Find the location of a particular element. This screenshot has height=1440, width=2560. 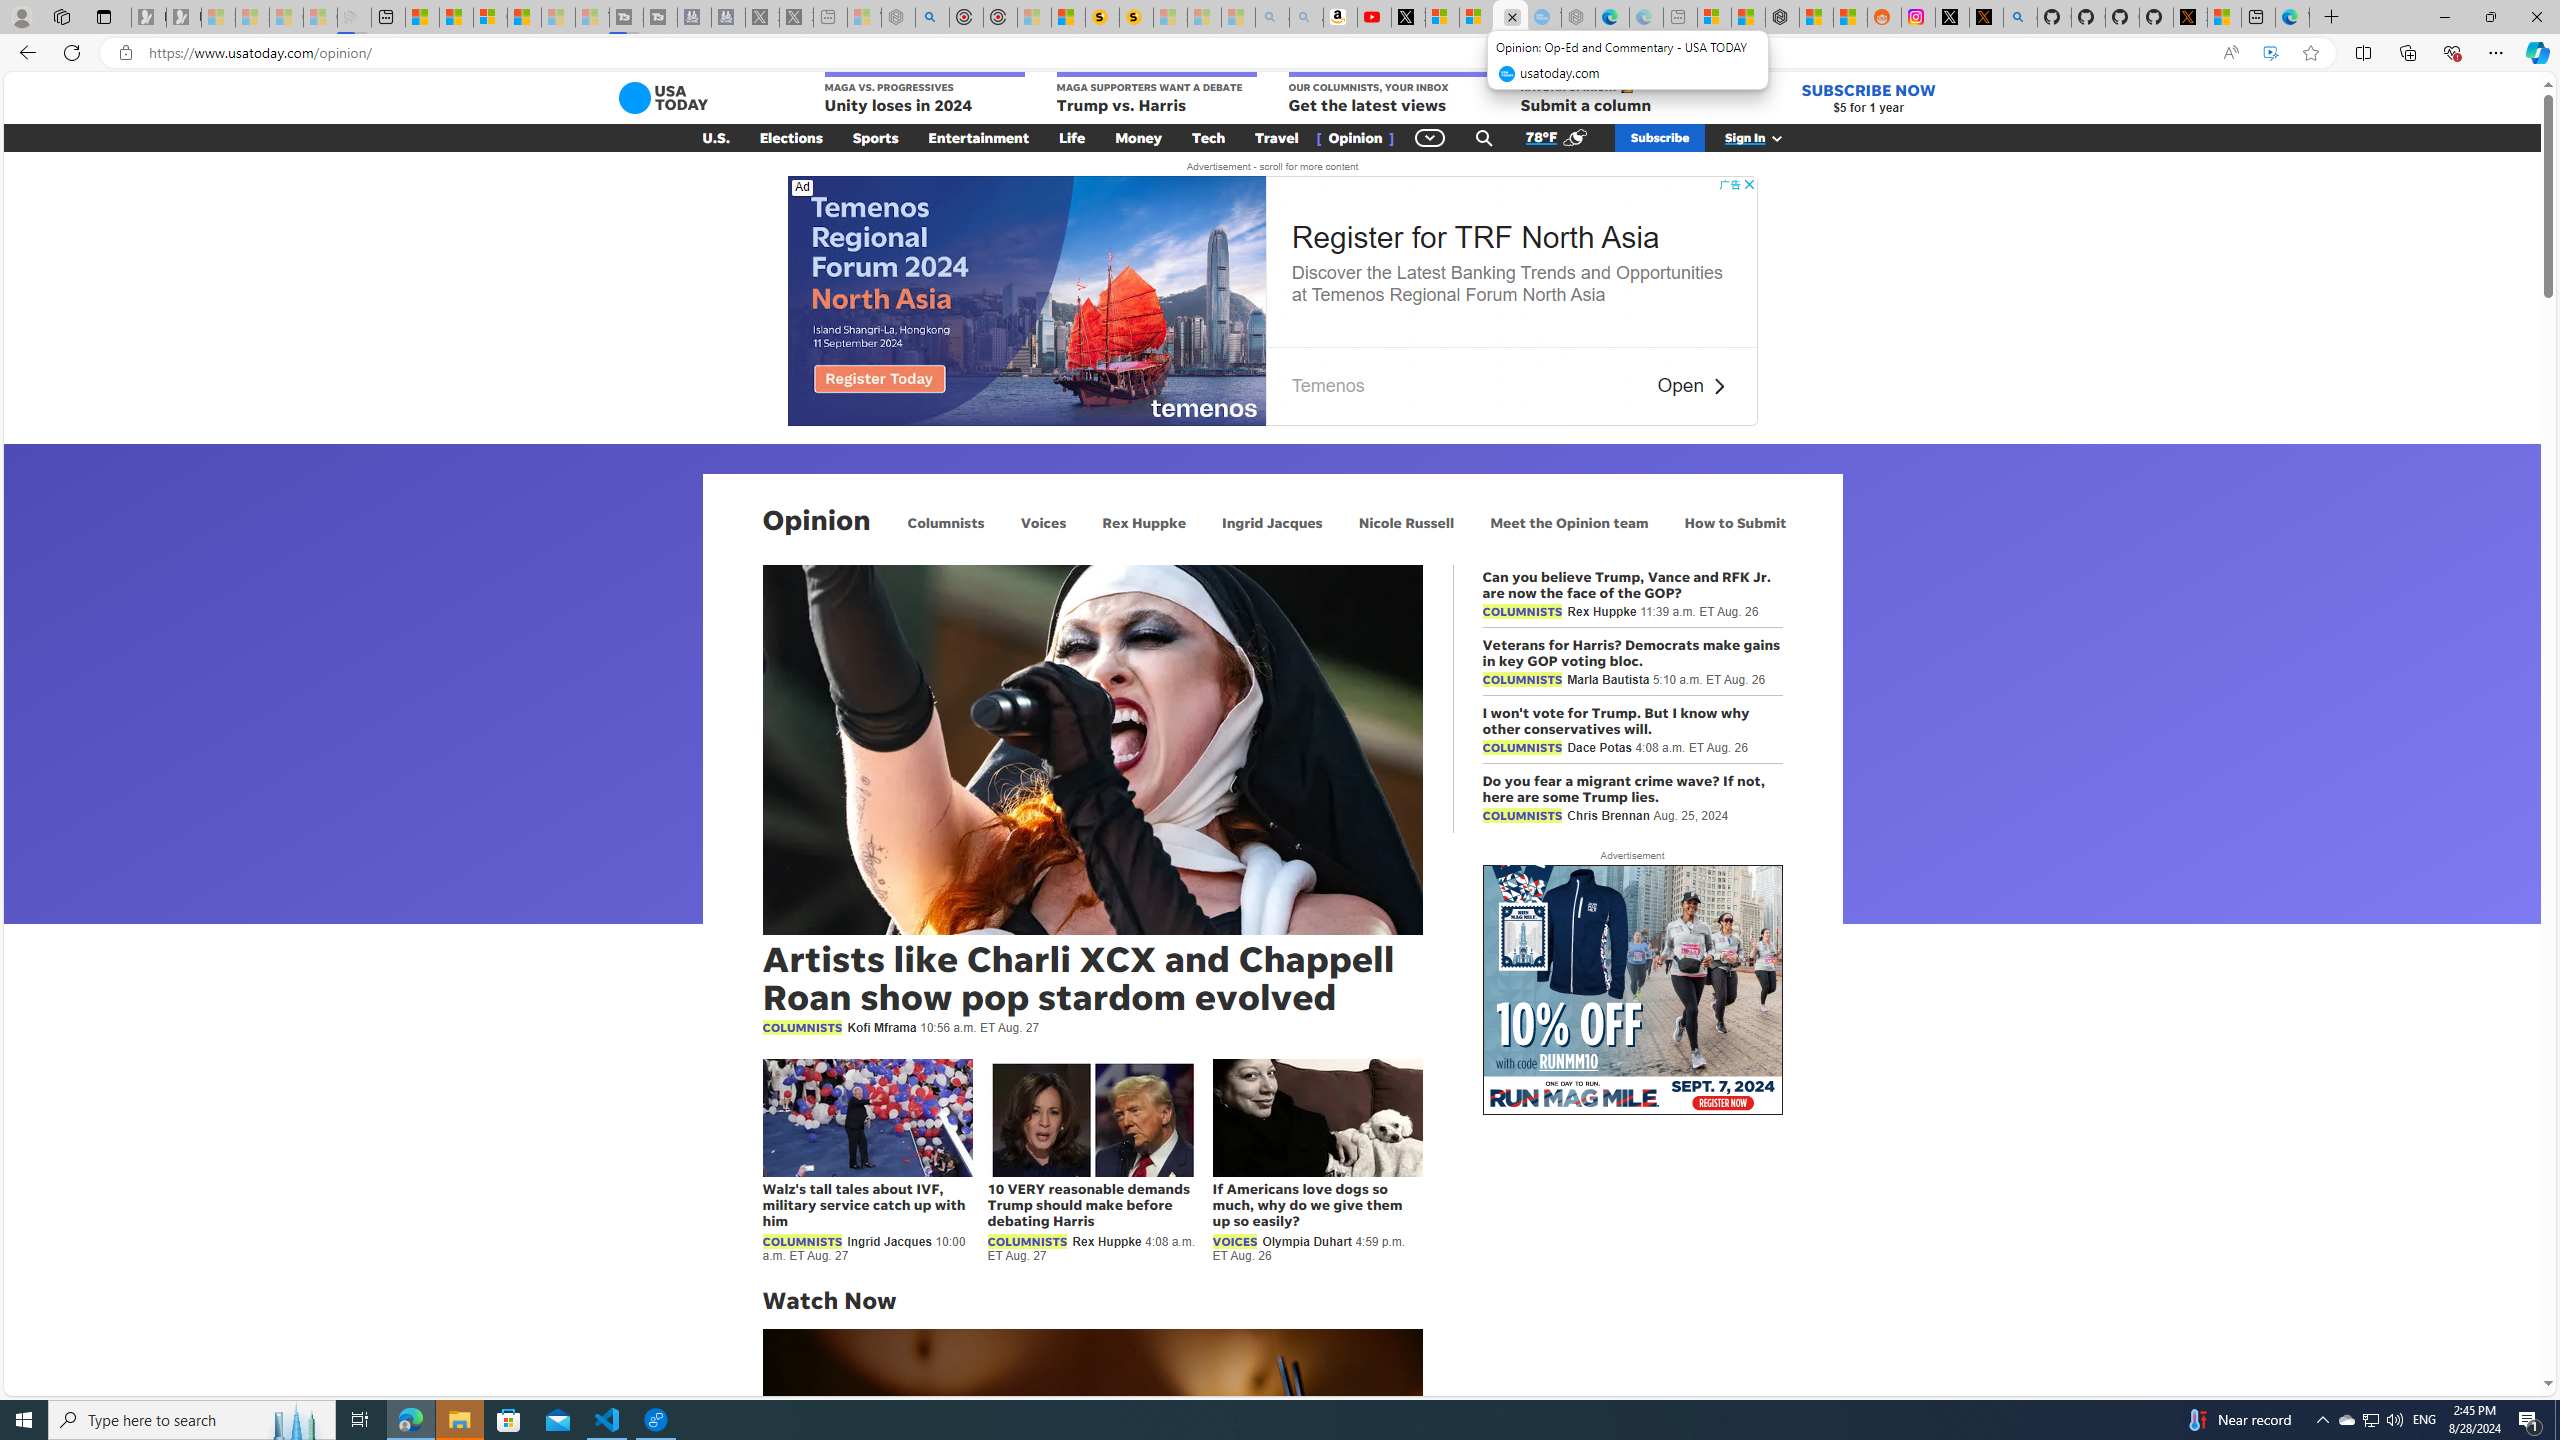

Elections is located at coordinates (791, 138).